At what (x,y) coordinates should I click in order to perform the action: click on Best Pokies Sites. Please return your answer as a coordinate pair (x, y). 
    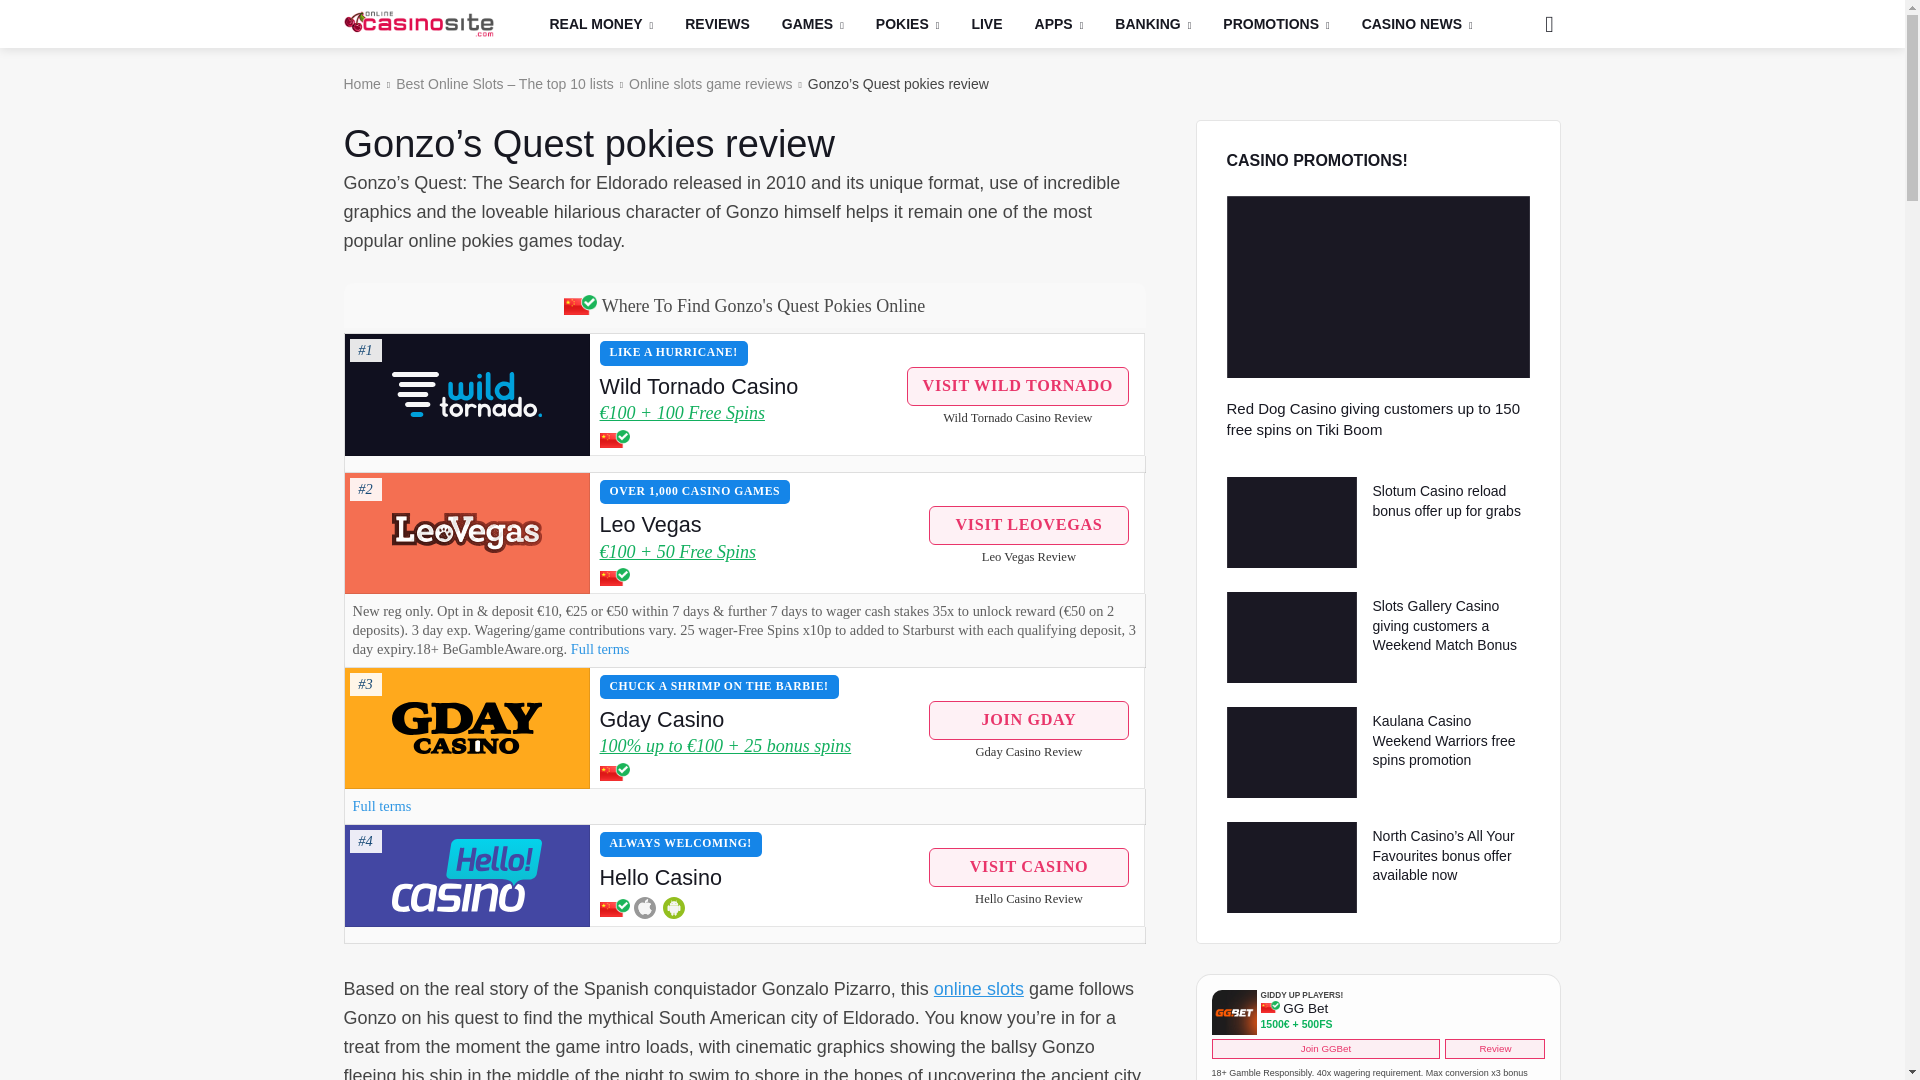
    Looking at the image, I should click on (908, 24).